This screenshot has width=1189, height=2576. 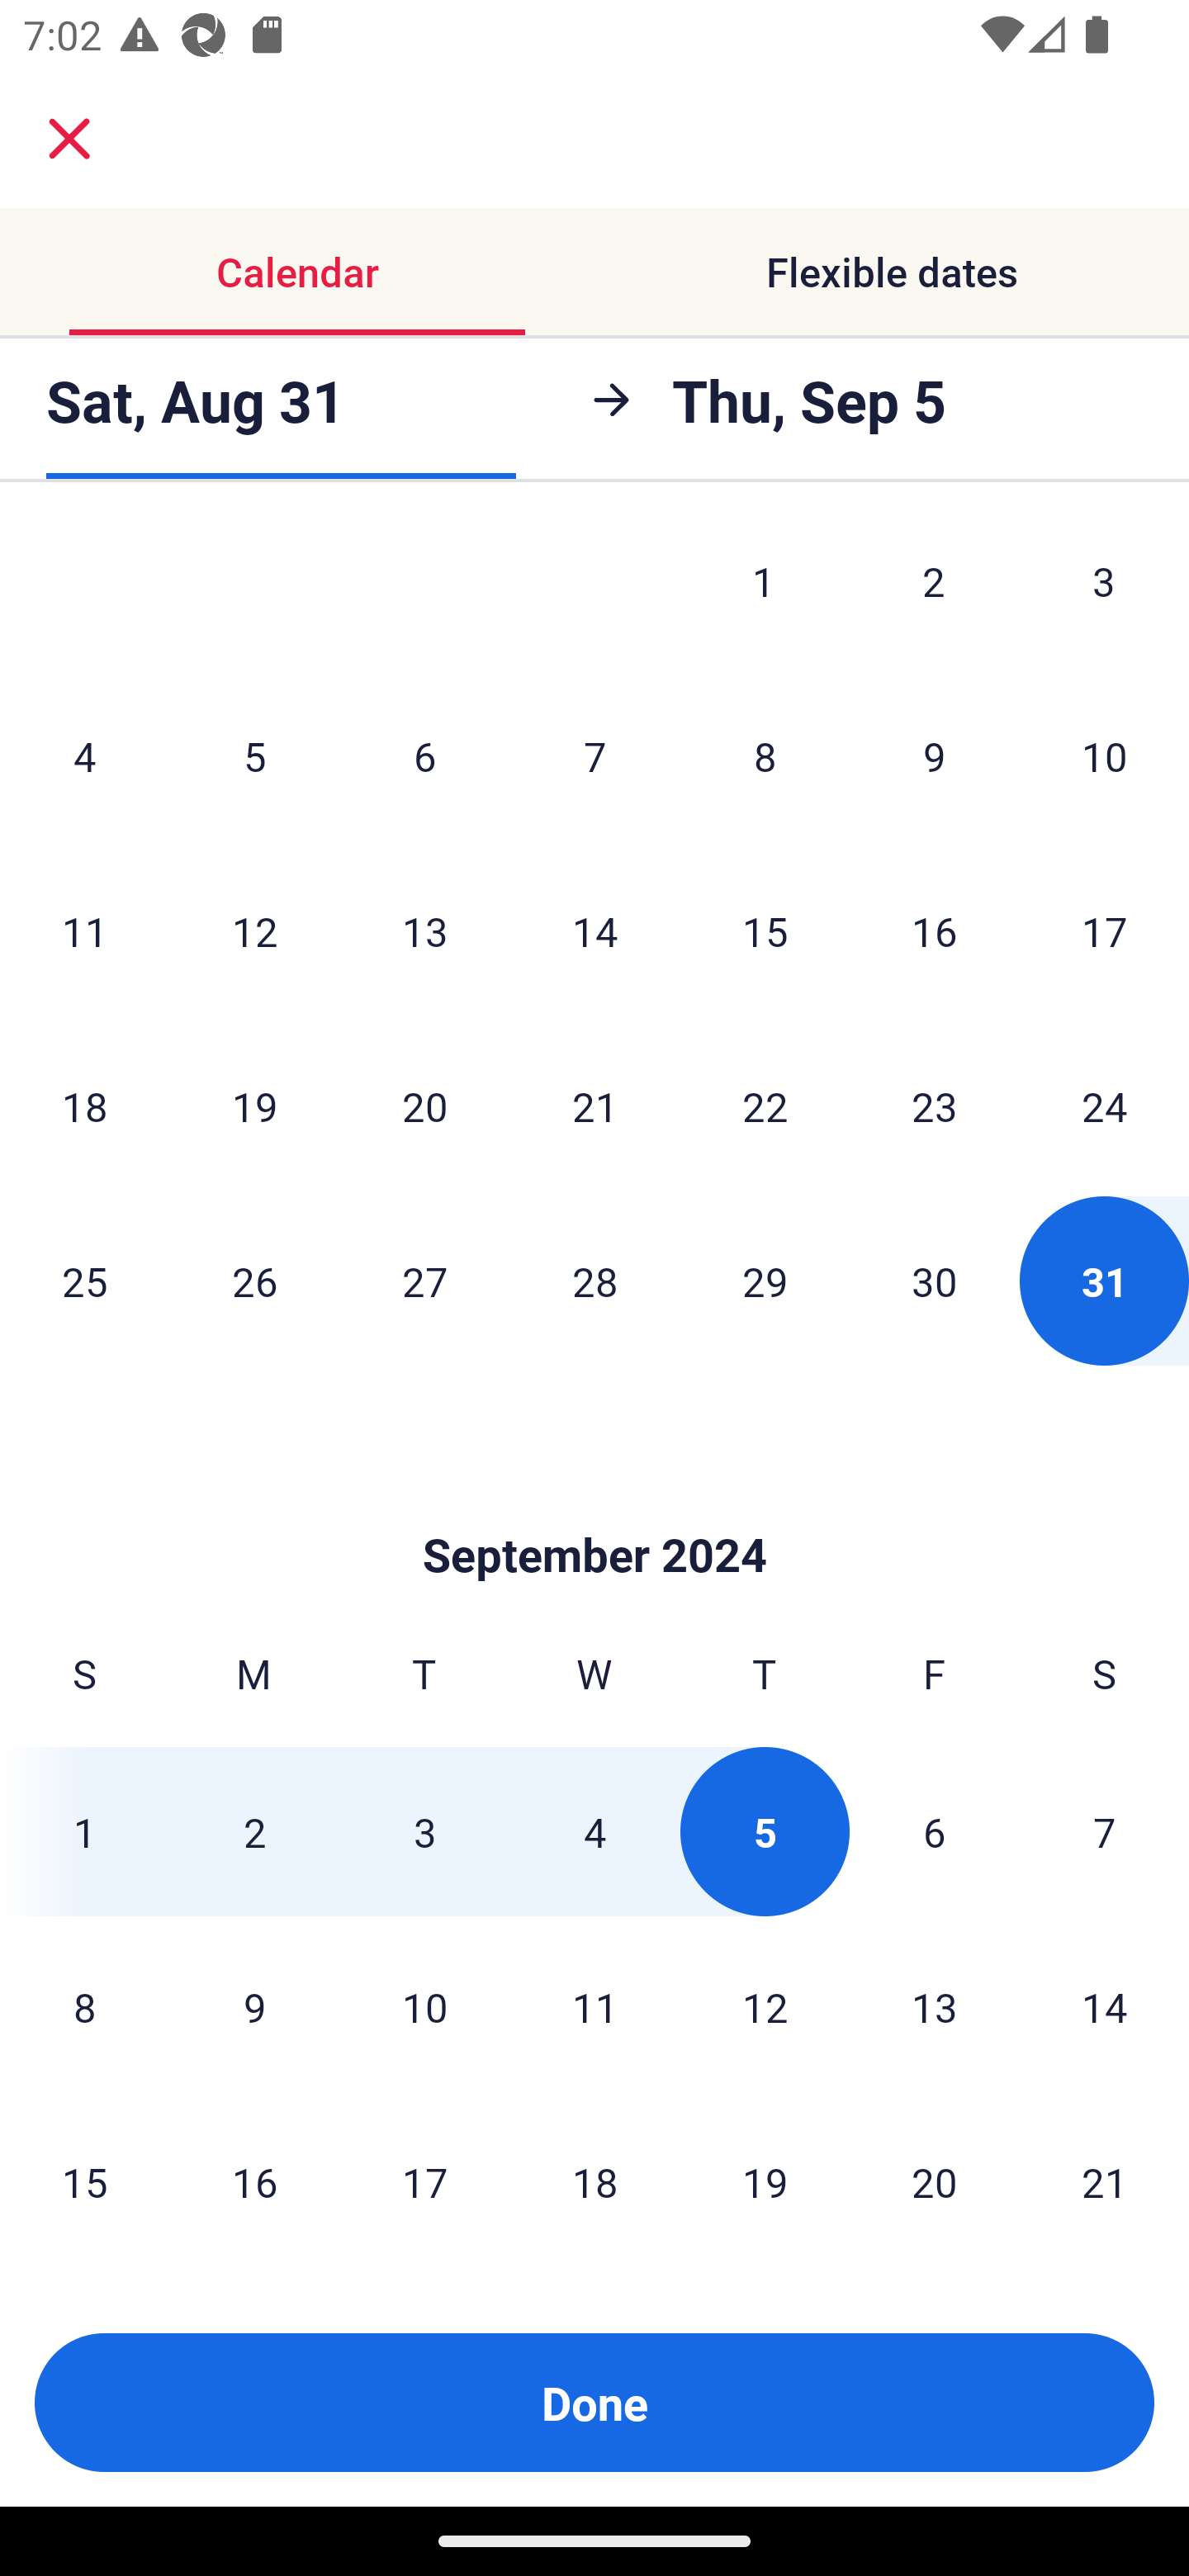 I want to click on 18 Wednesday, September 18, 2024, so click(x=594, y=2180).